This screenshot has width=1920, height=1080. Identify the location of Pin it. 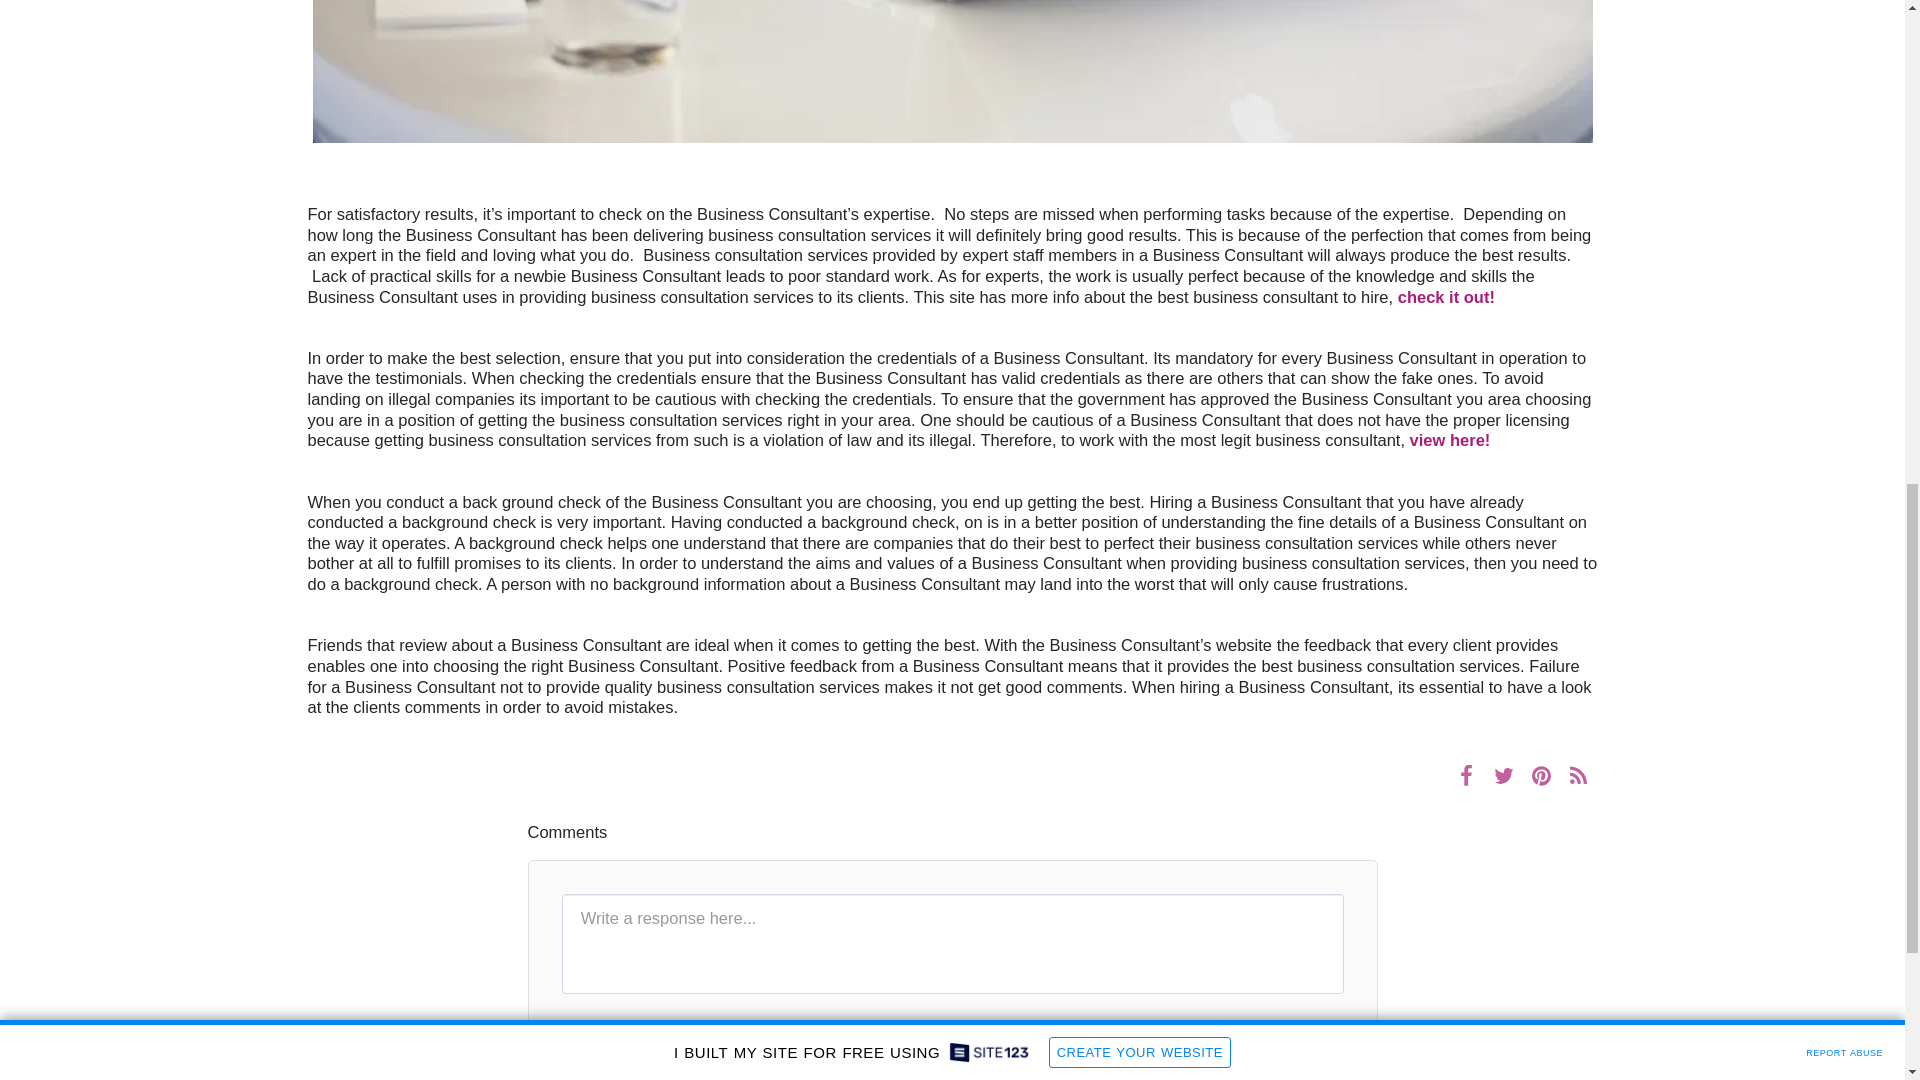
(1540, 775).